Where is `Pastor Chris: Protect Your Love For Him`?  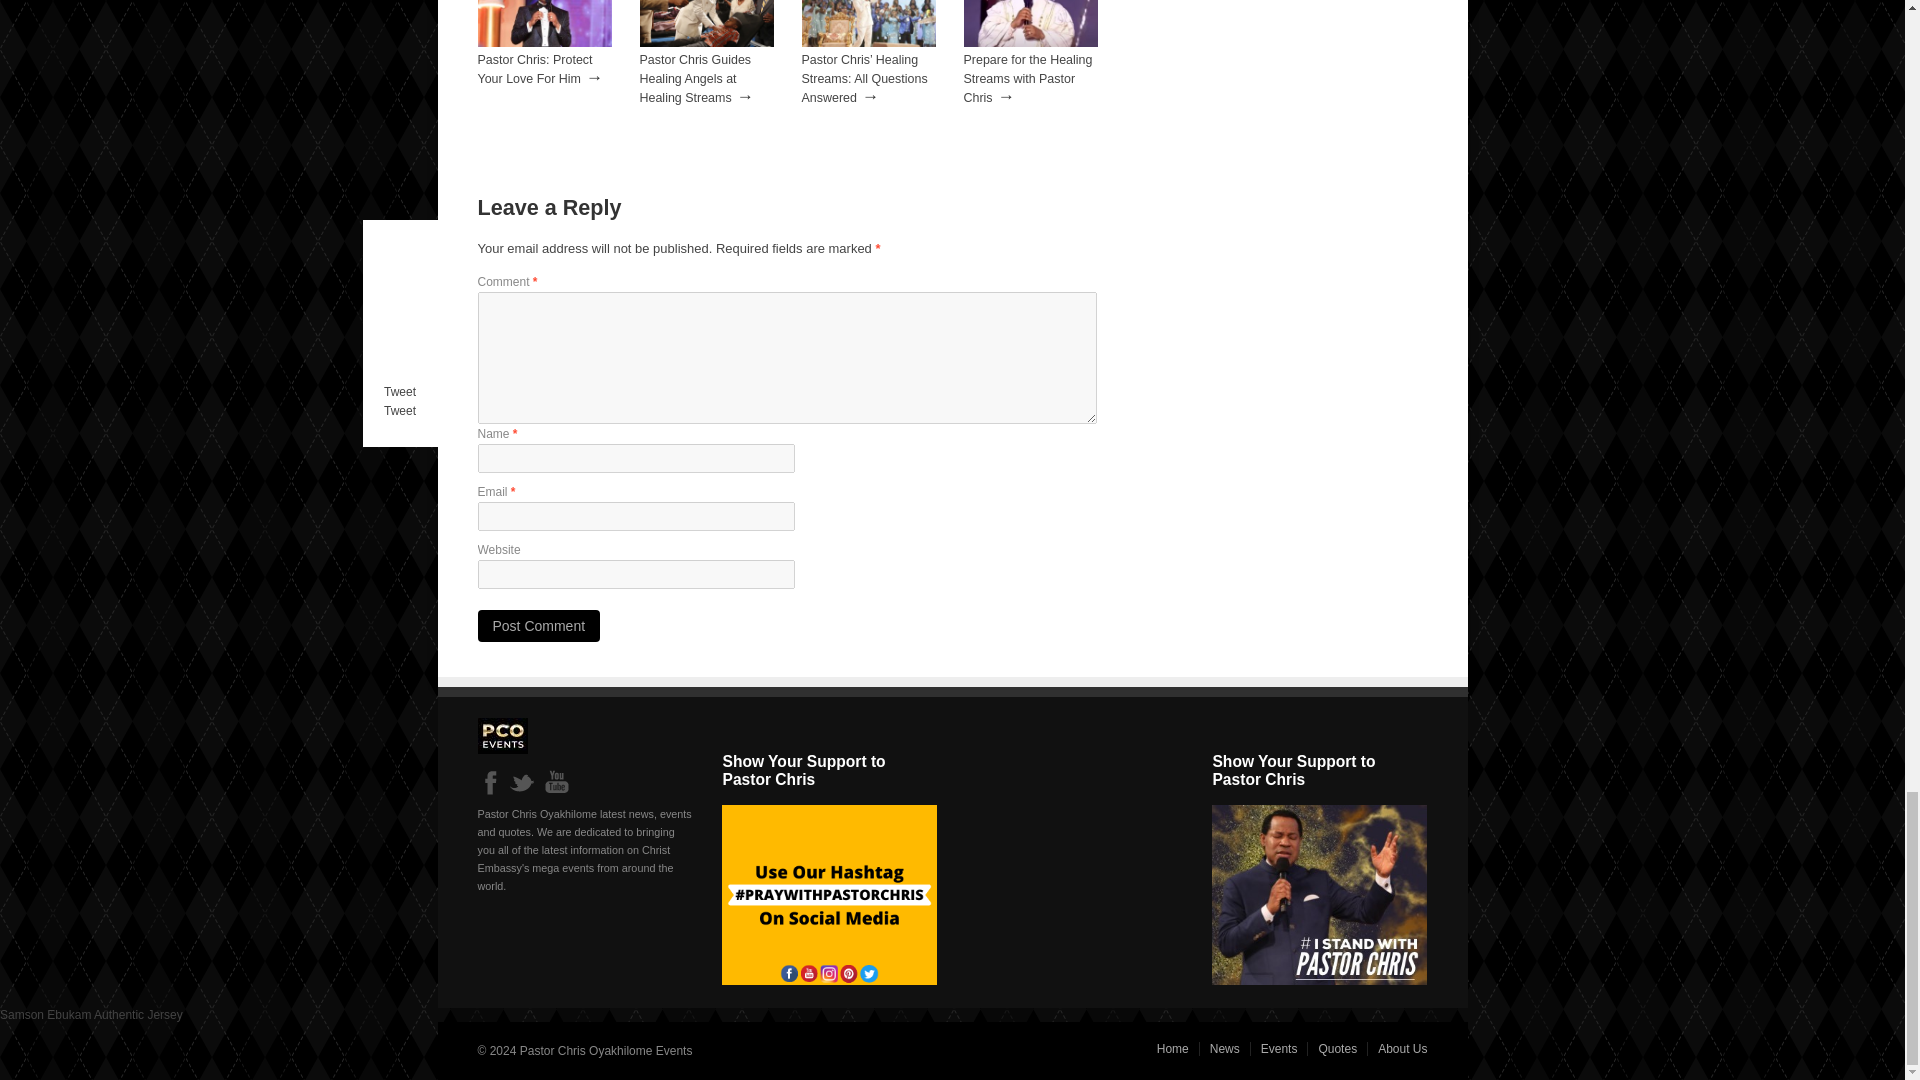
Pastor Chris: Protect Your Love For Him is located at coordinates (536, 69).